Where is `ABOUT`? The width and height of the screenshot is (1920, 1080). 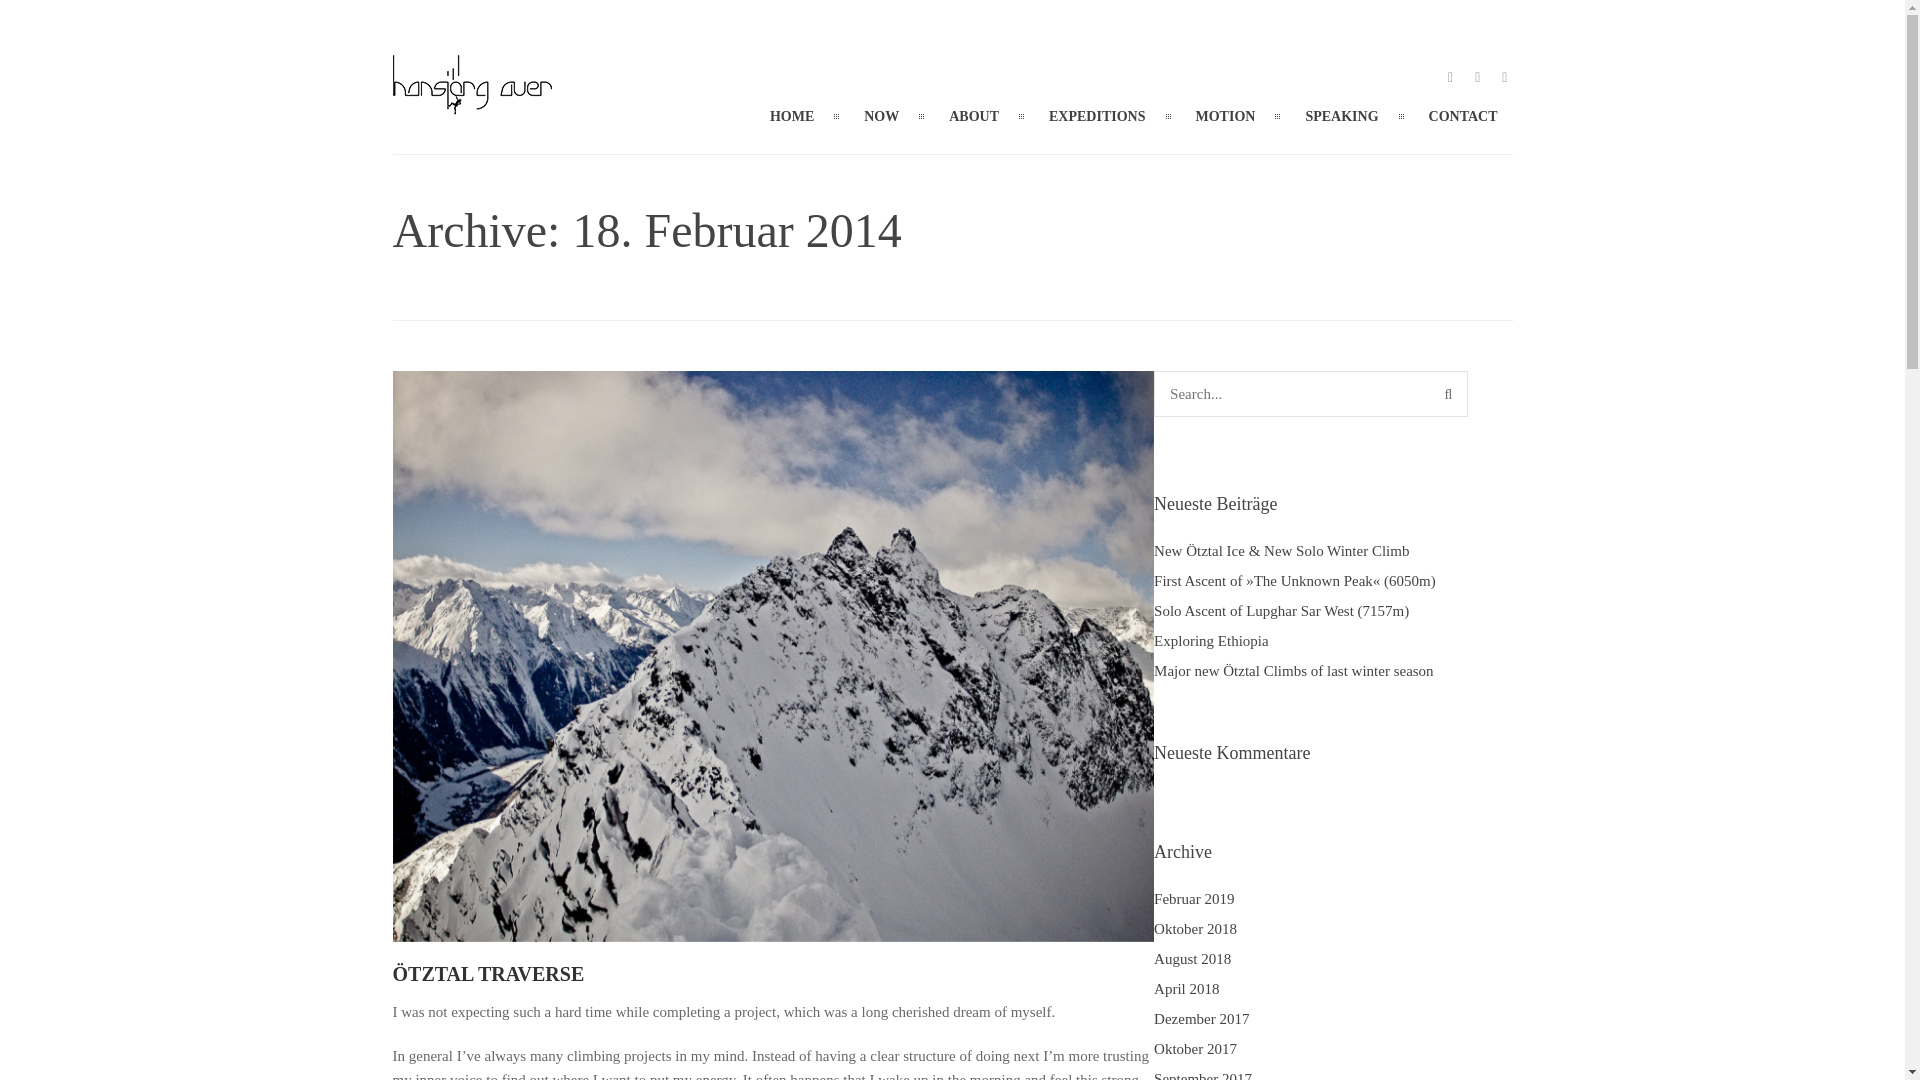
ABOUT is located at coordinates (973, 116).